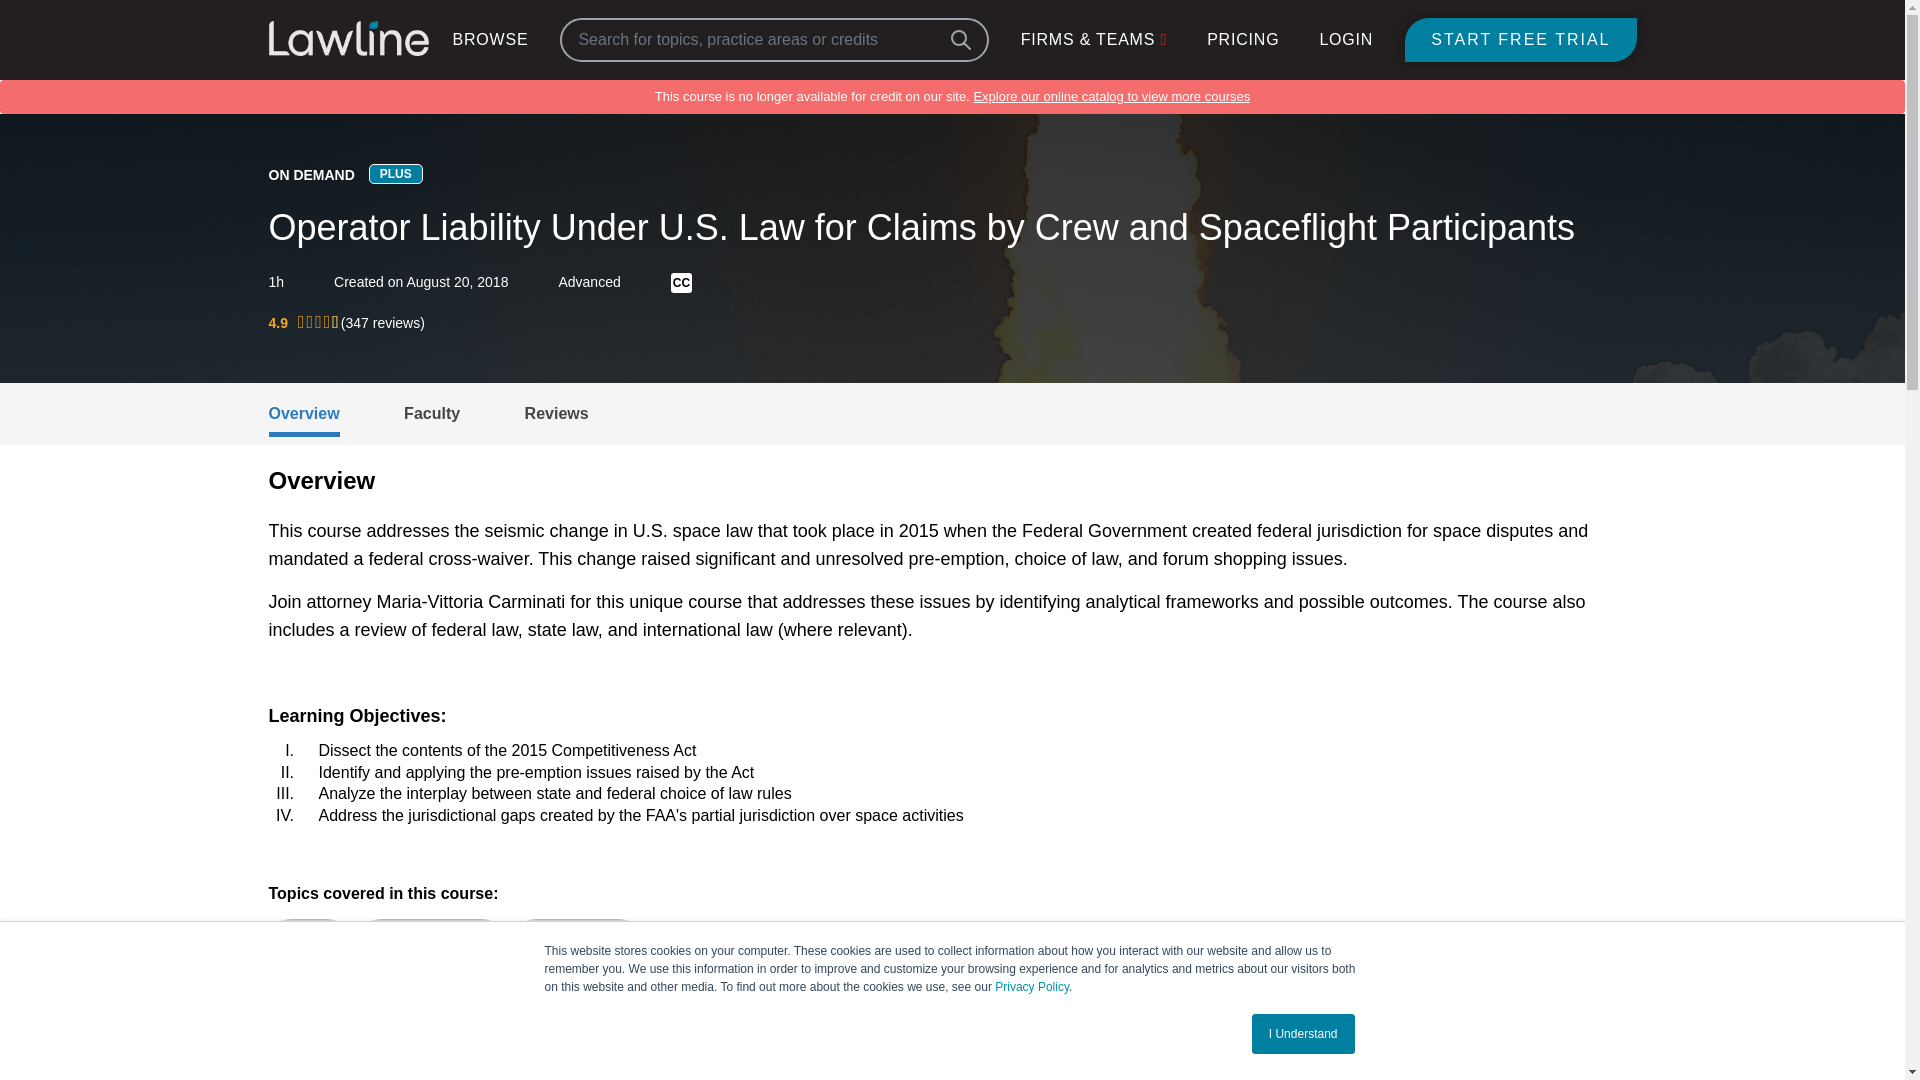  What do you see at coordinates (431, 941) in the screenshot?
I see `Operator Liability` at bounding box center [431, 941].